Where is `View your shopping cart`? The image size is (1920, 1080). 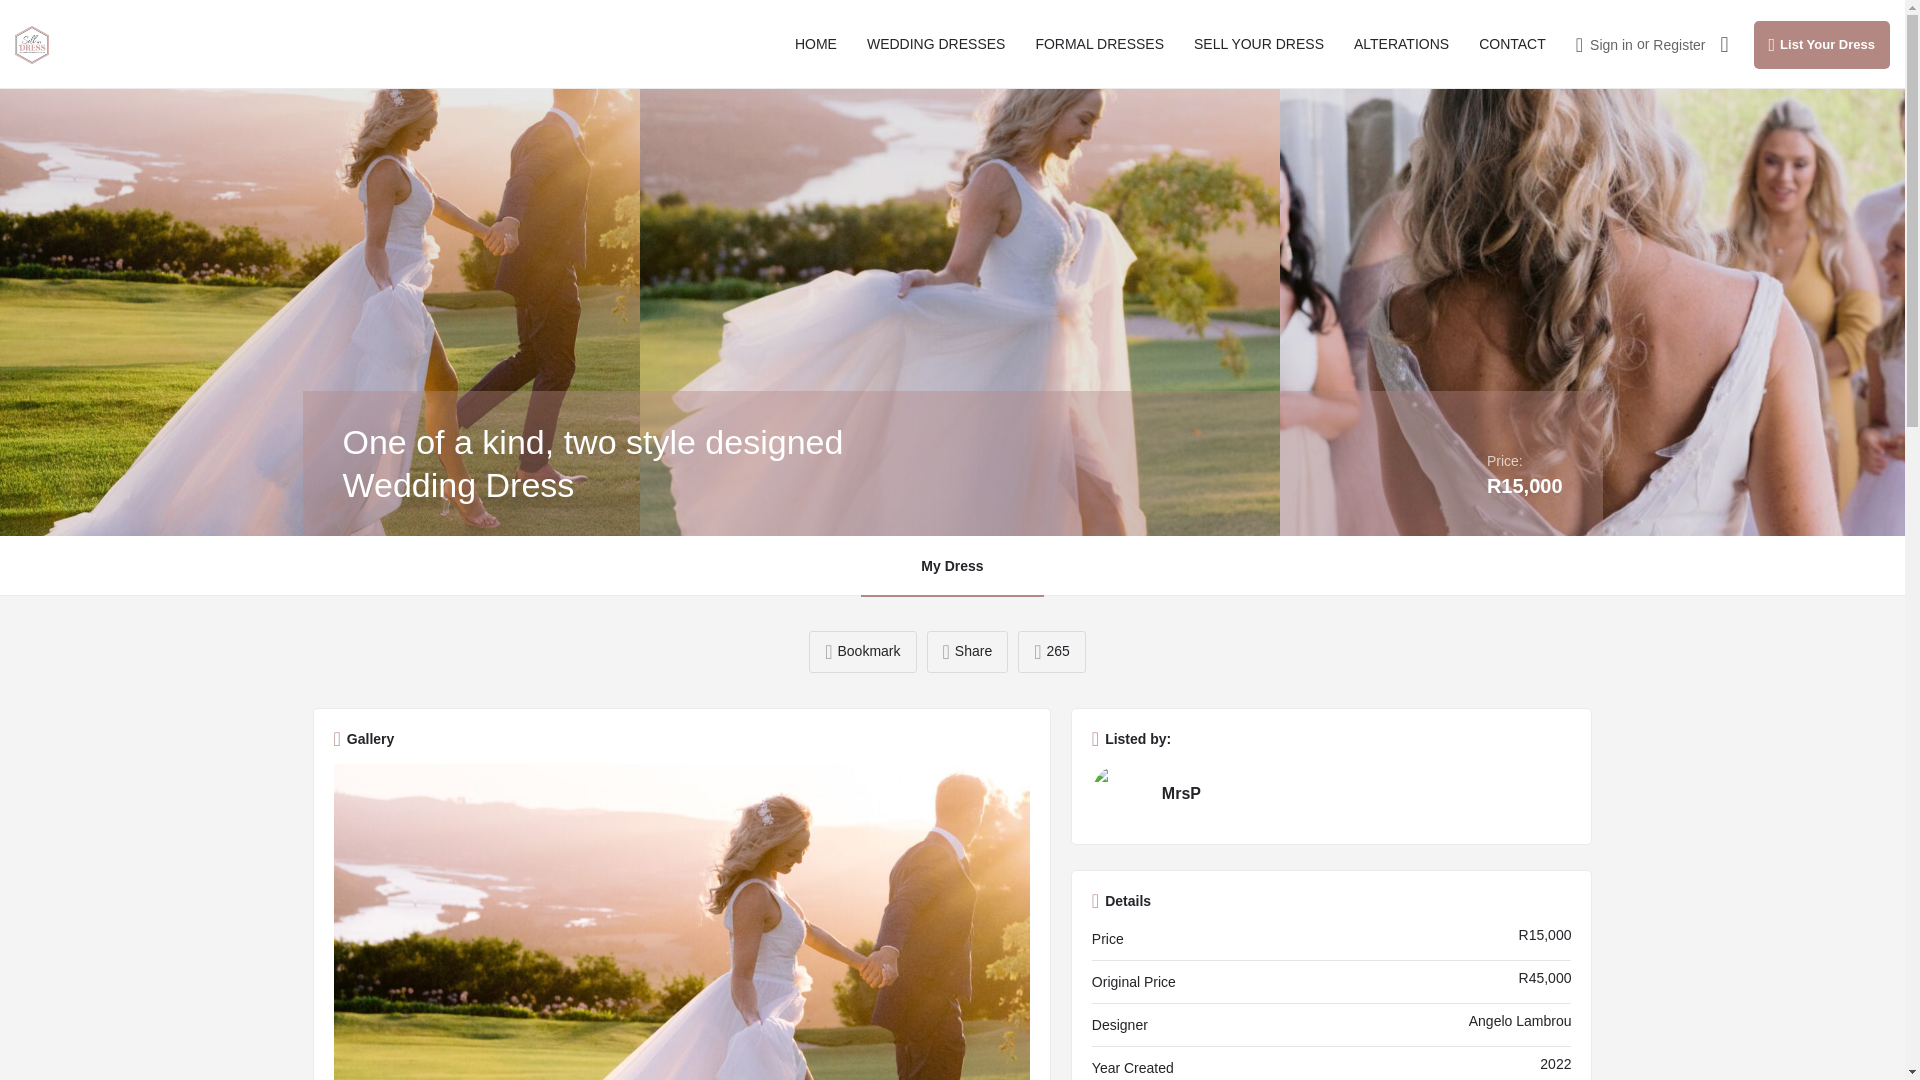
View your shopping cart is located at coordinates (1724, 44).